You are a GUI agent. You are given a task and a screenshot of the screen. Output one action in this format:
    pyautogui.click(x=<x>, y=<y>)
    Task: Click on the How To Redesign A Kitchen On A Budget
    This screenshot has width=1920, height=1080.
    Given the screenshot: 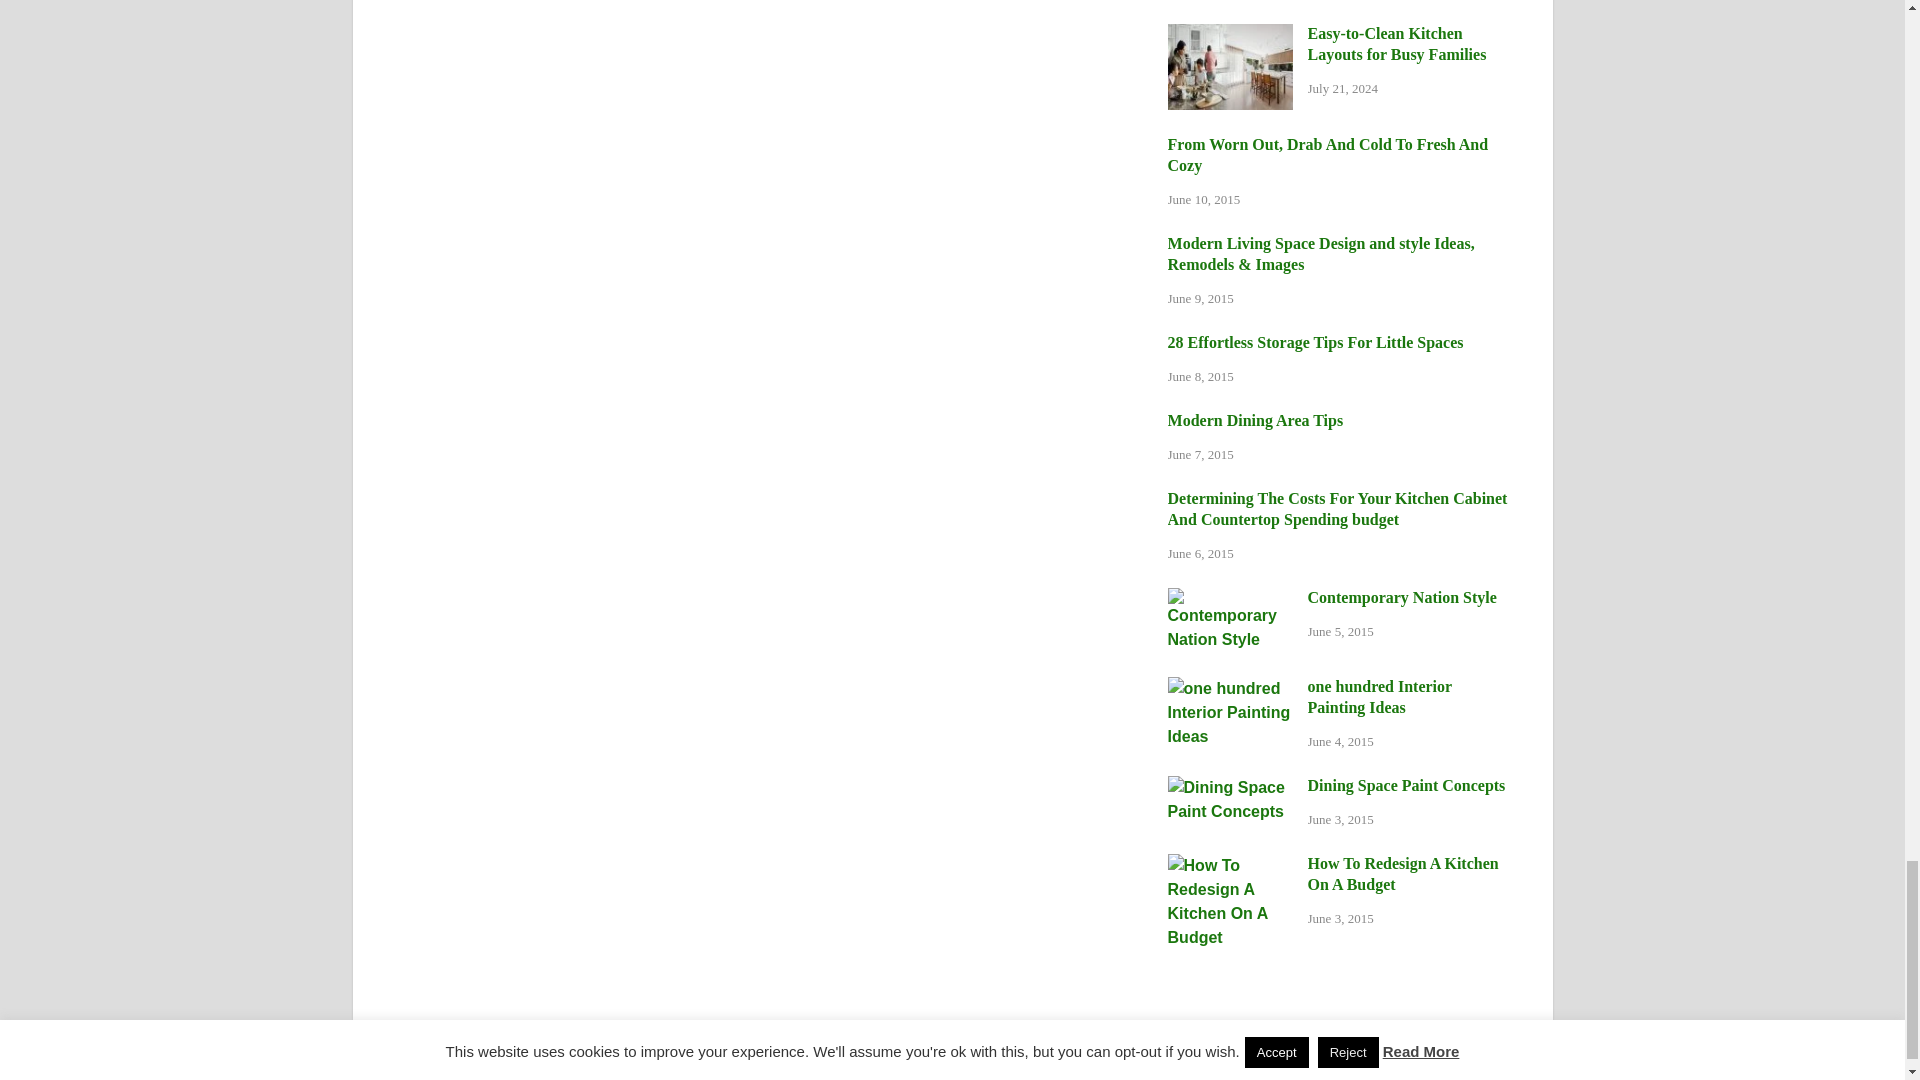 What is the action you would take?
    pyautogui.click(x=1230, y=865)
    